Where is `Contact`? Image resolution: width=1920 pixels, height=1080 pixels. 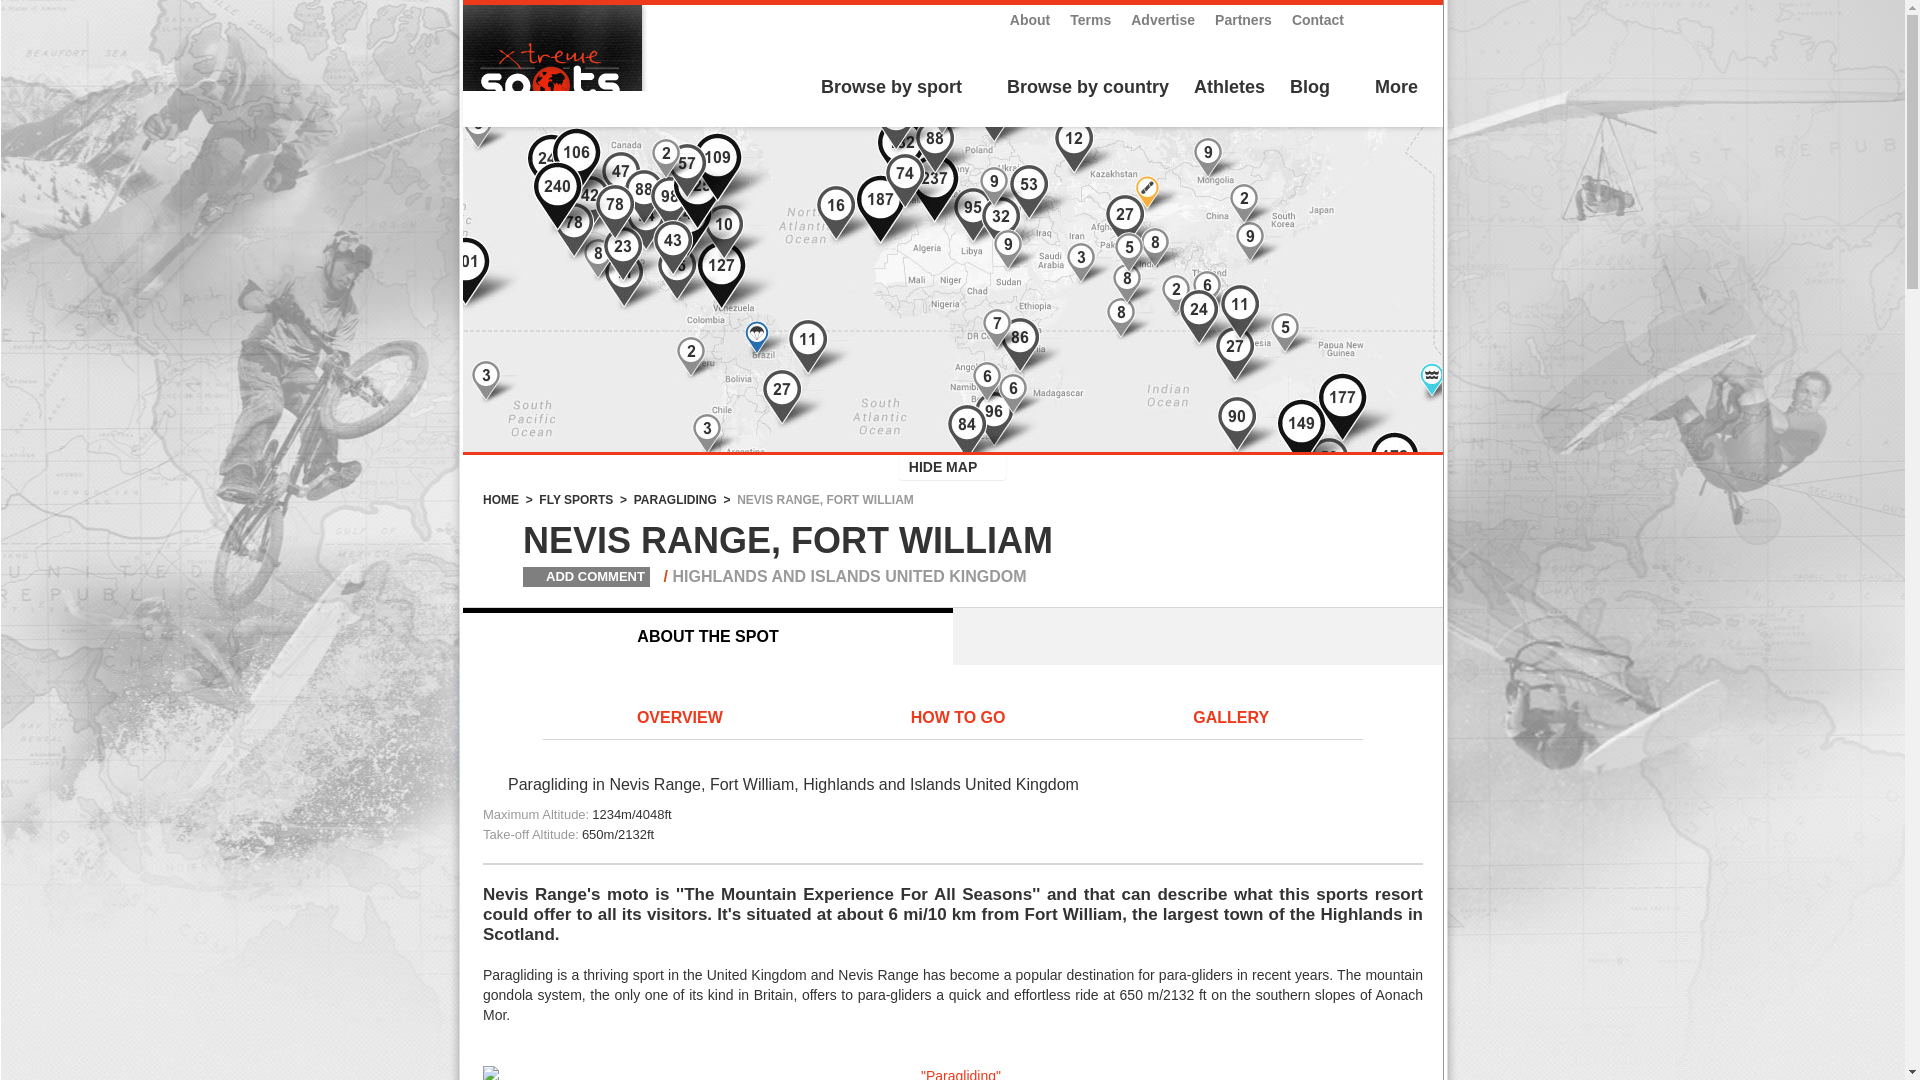 Contact is located at coordinates (1318, 20).